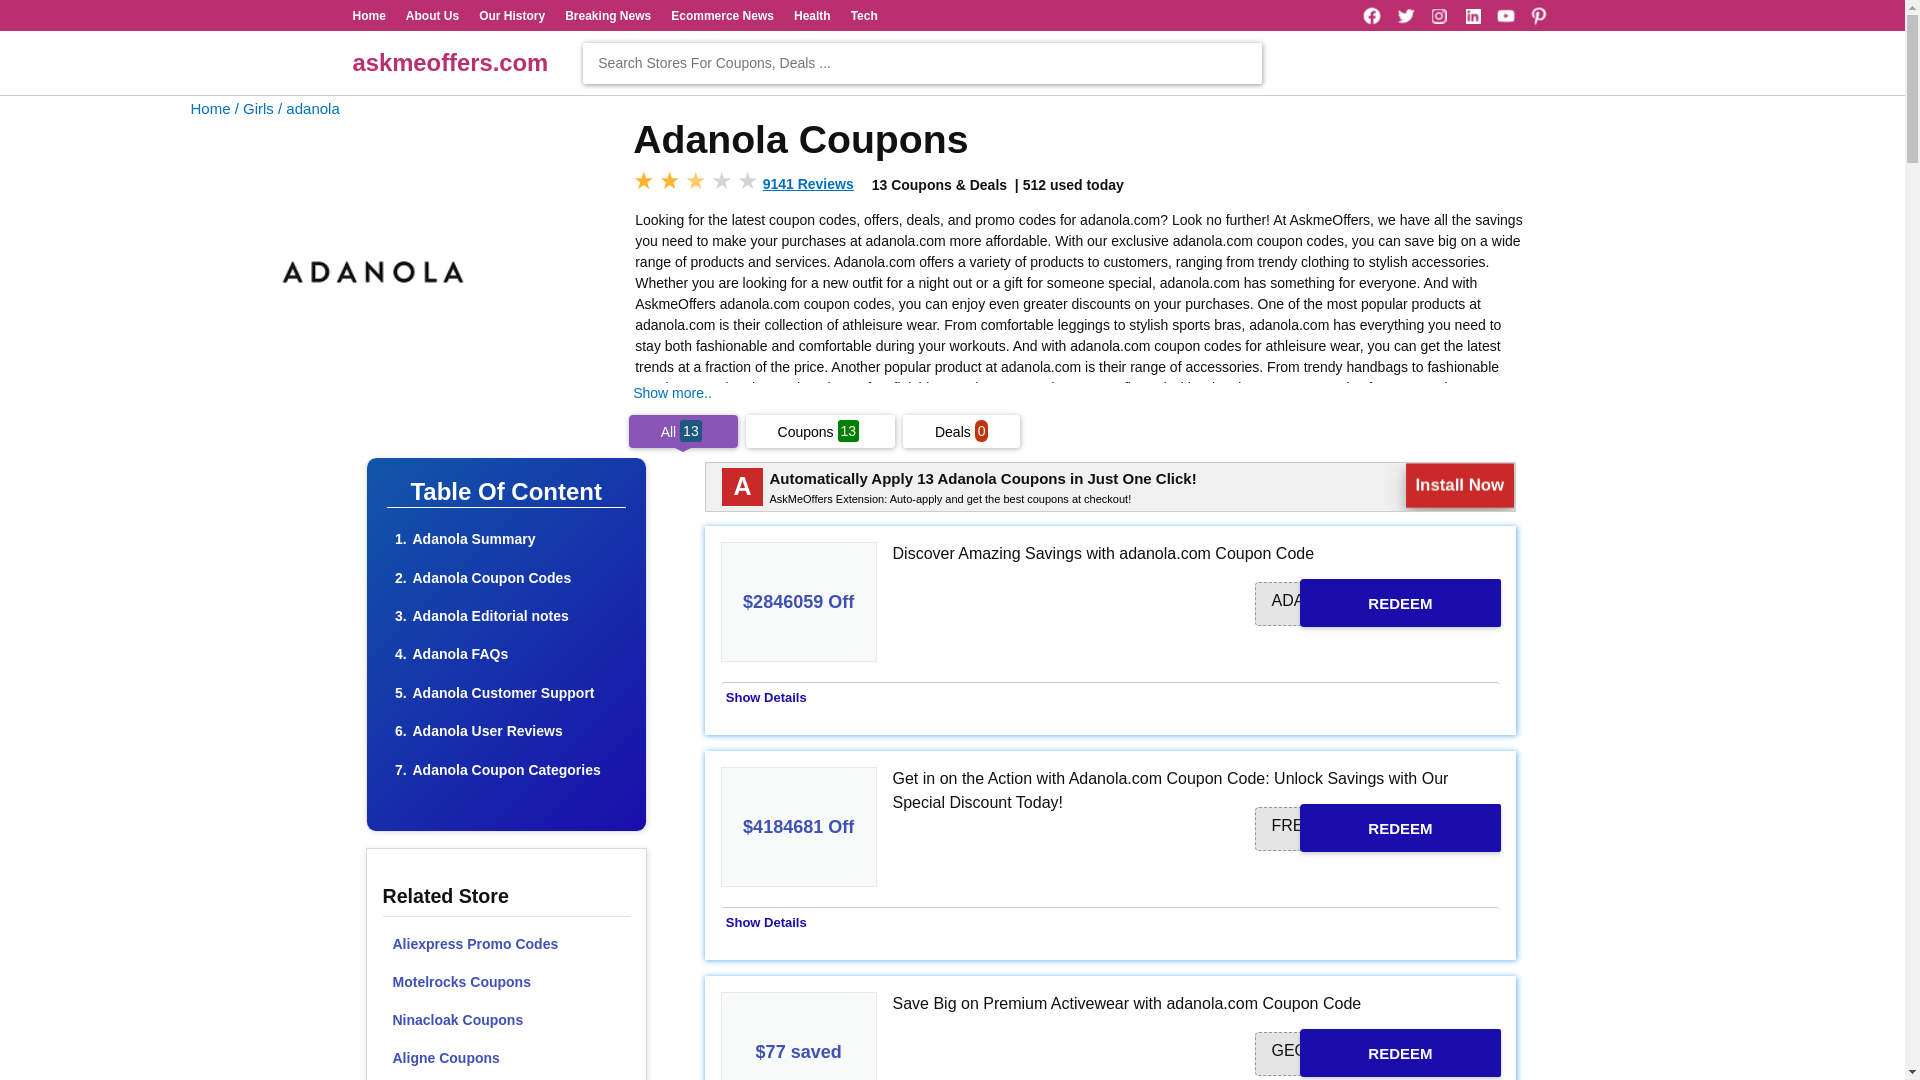 This screenshot has height=1080, width=1920. I want to click on Our History, so click(512, 15).